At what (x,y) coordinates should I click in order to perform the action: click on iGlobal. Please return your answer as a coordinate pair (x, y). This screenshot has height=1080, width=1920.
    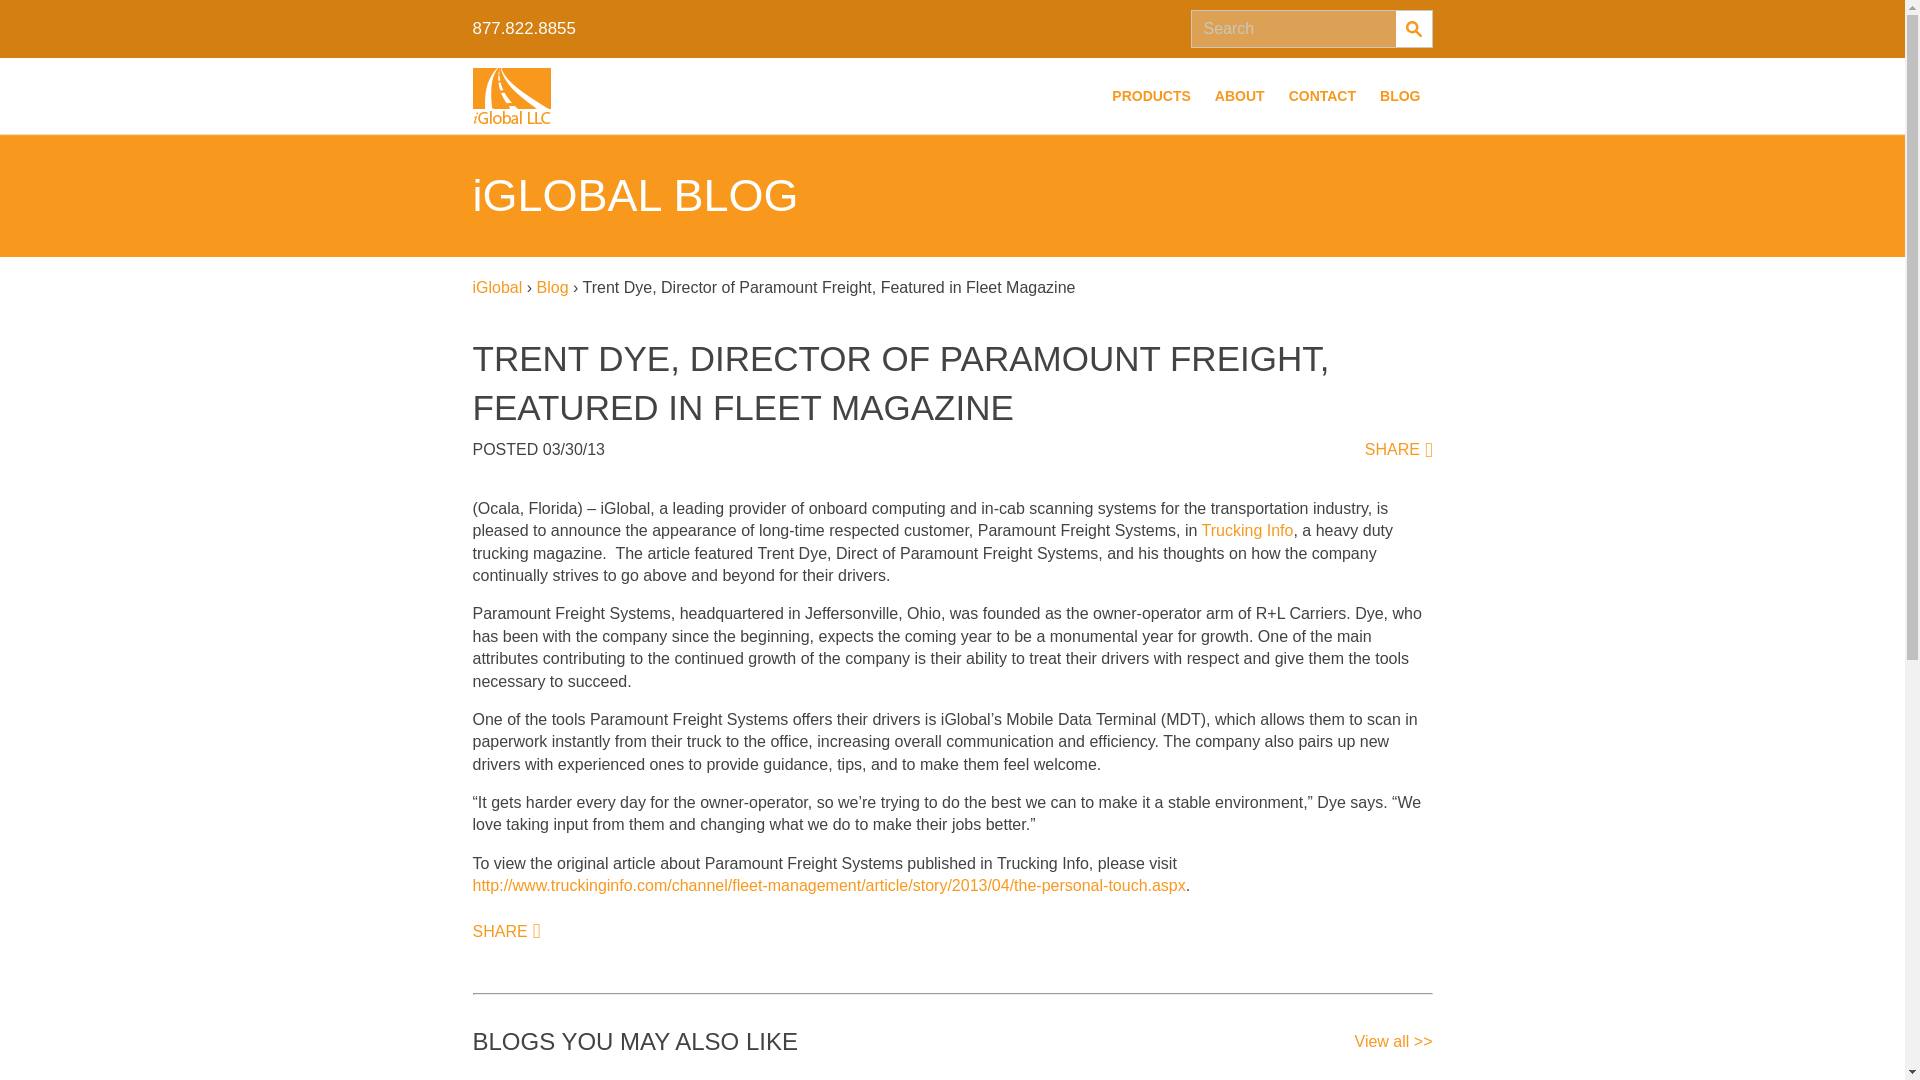
    Looking at the image, I should click on (497, 286).